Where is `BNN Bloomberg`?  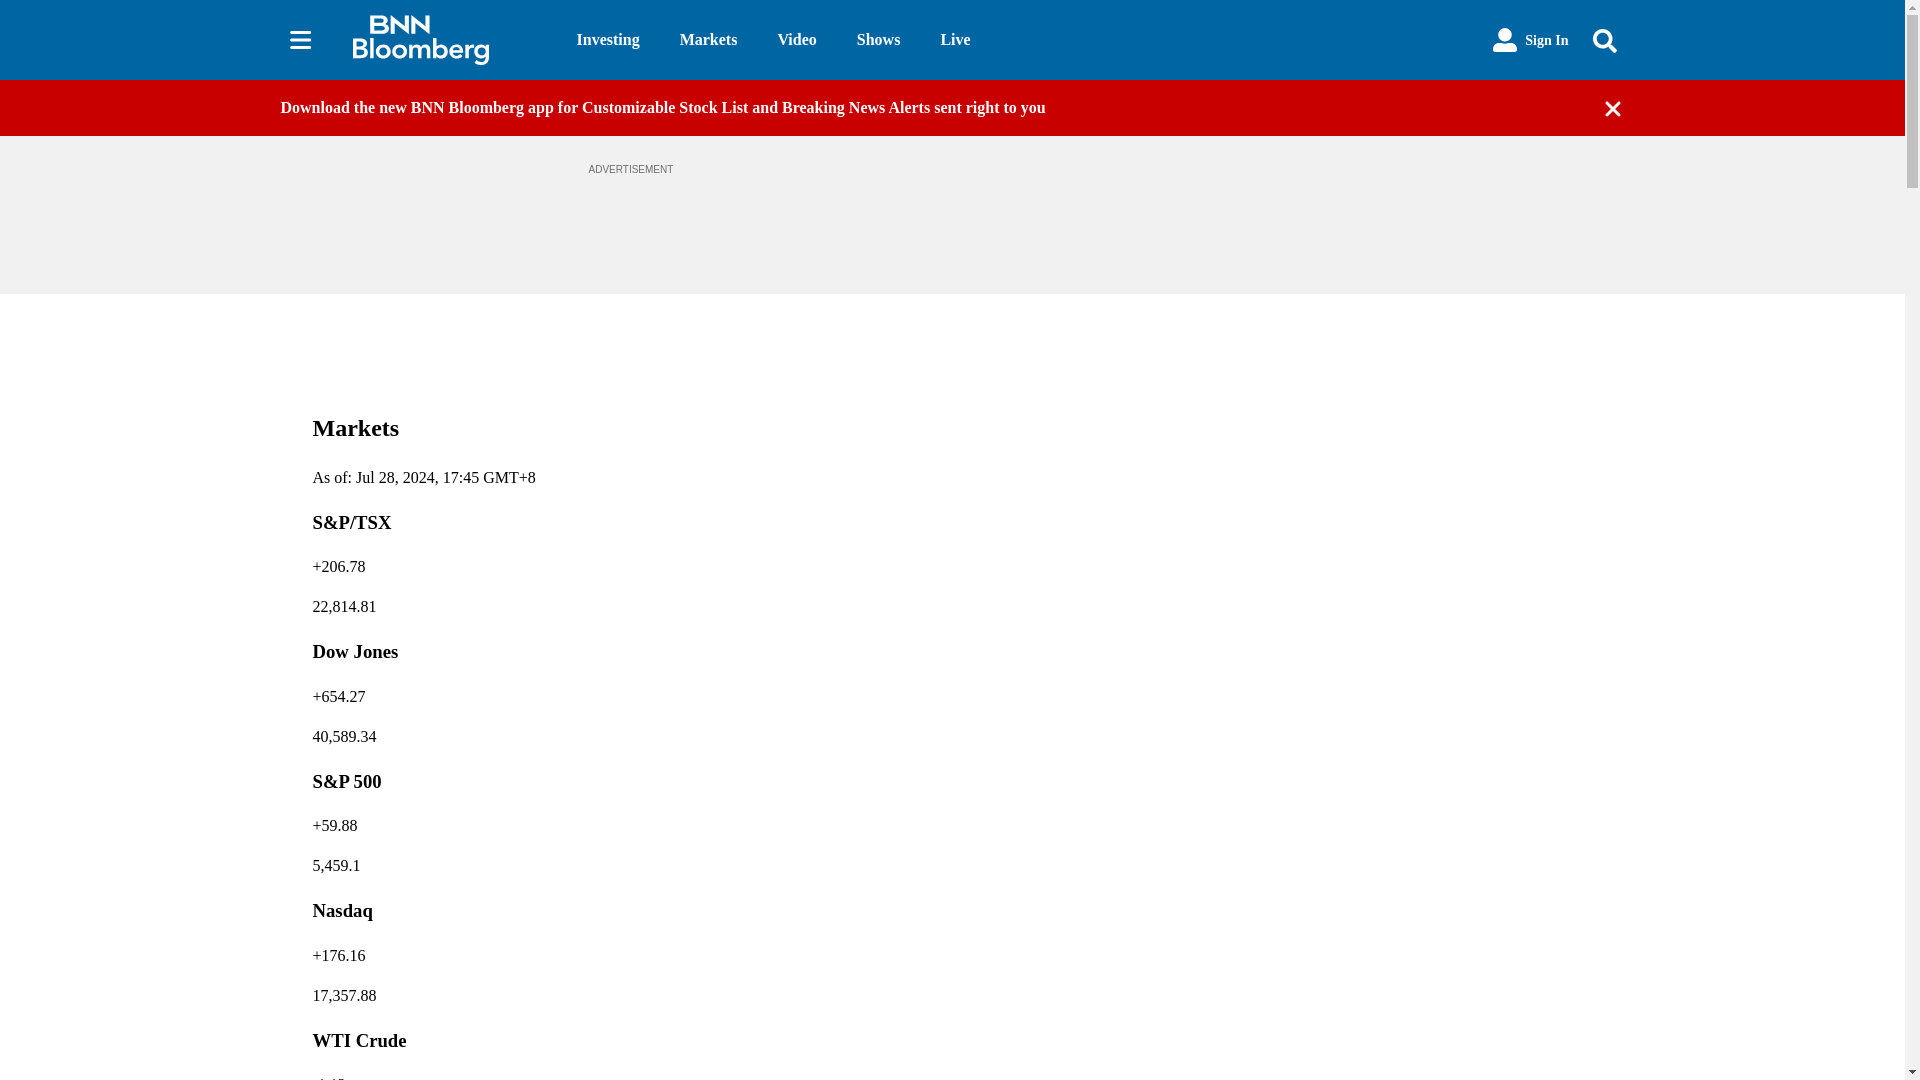 BNN Bloomberg is located at coordinates (447, 40).